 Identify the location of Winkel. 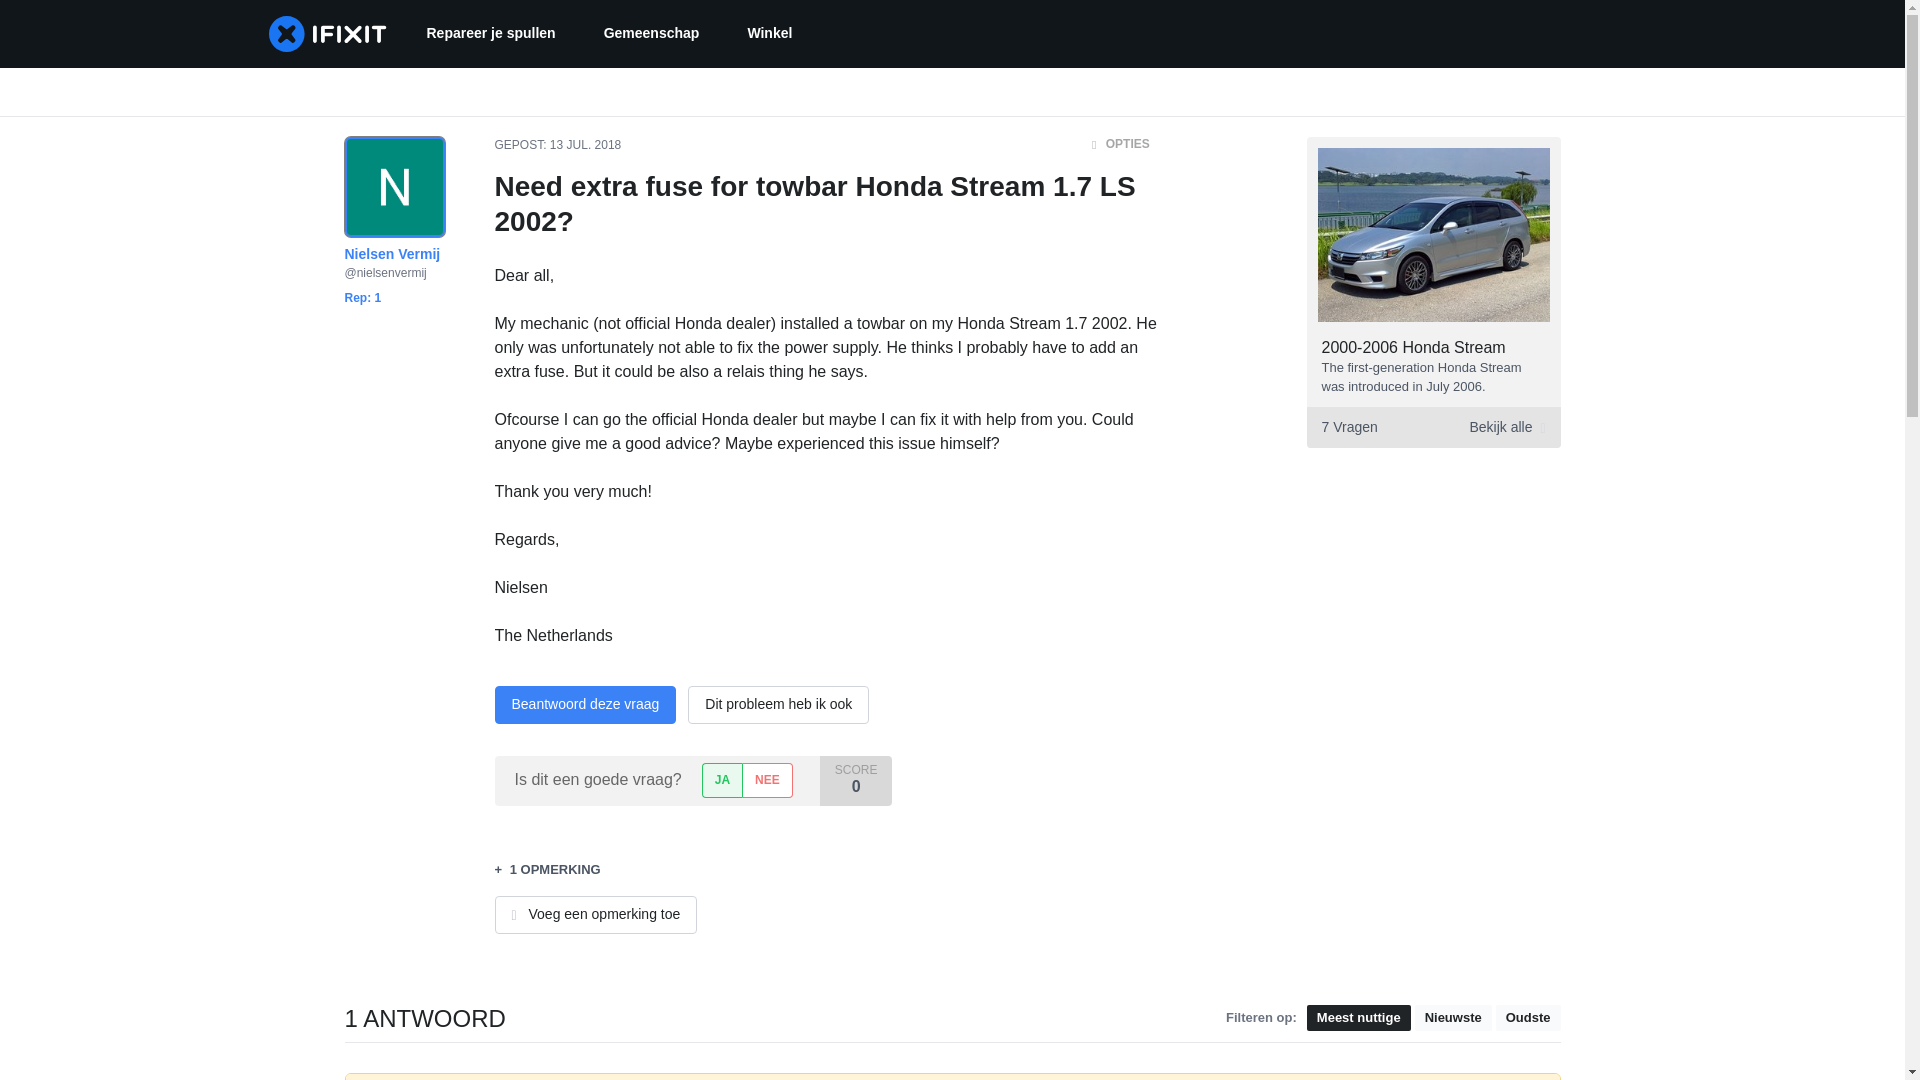
(770, 34).